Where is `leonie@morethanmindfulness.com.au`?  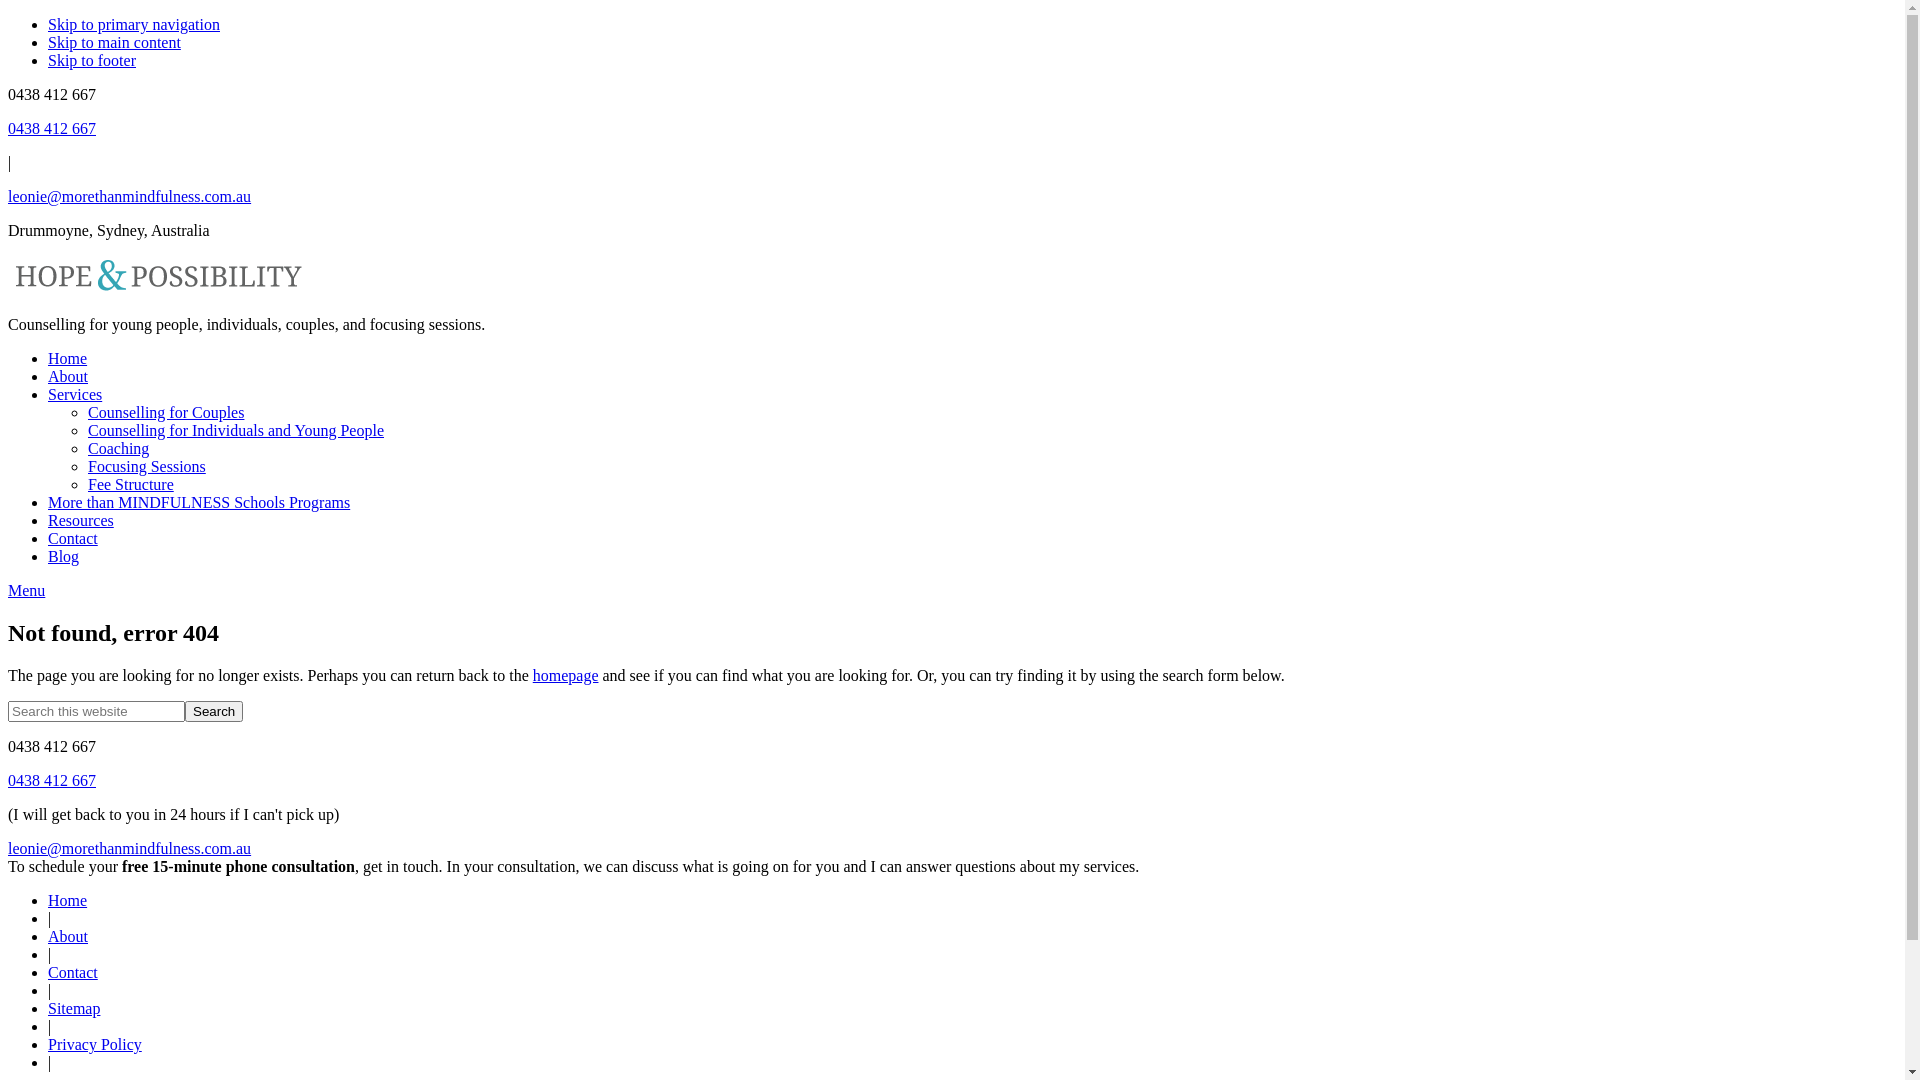 leonie@morethanmindfulness.com.au is located at coordinates (130, 196).